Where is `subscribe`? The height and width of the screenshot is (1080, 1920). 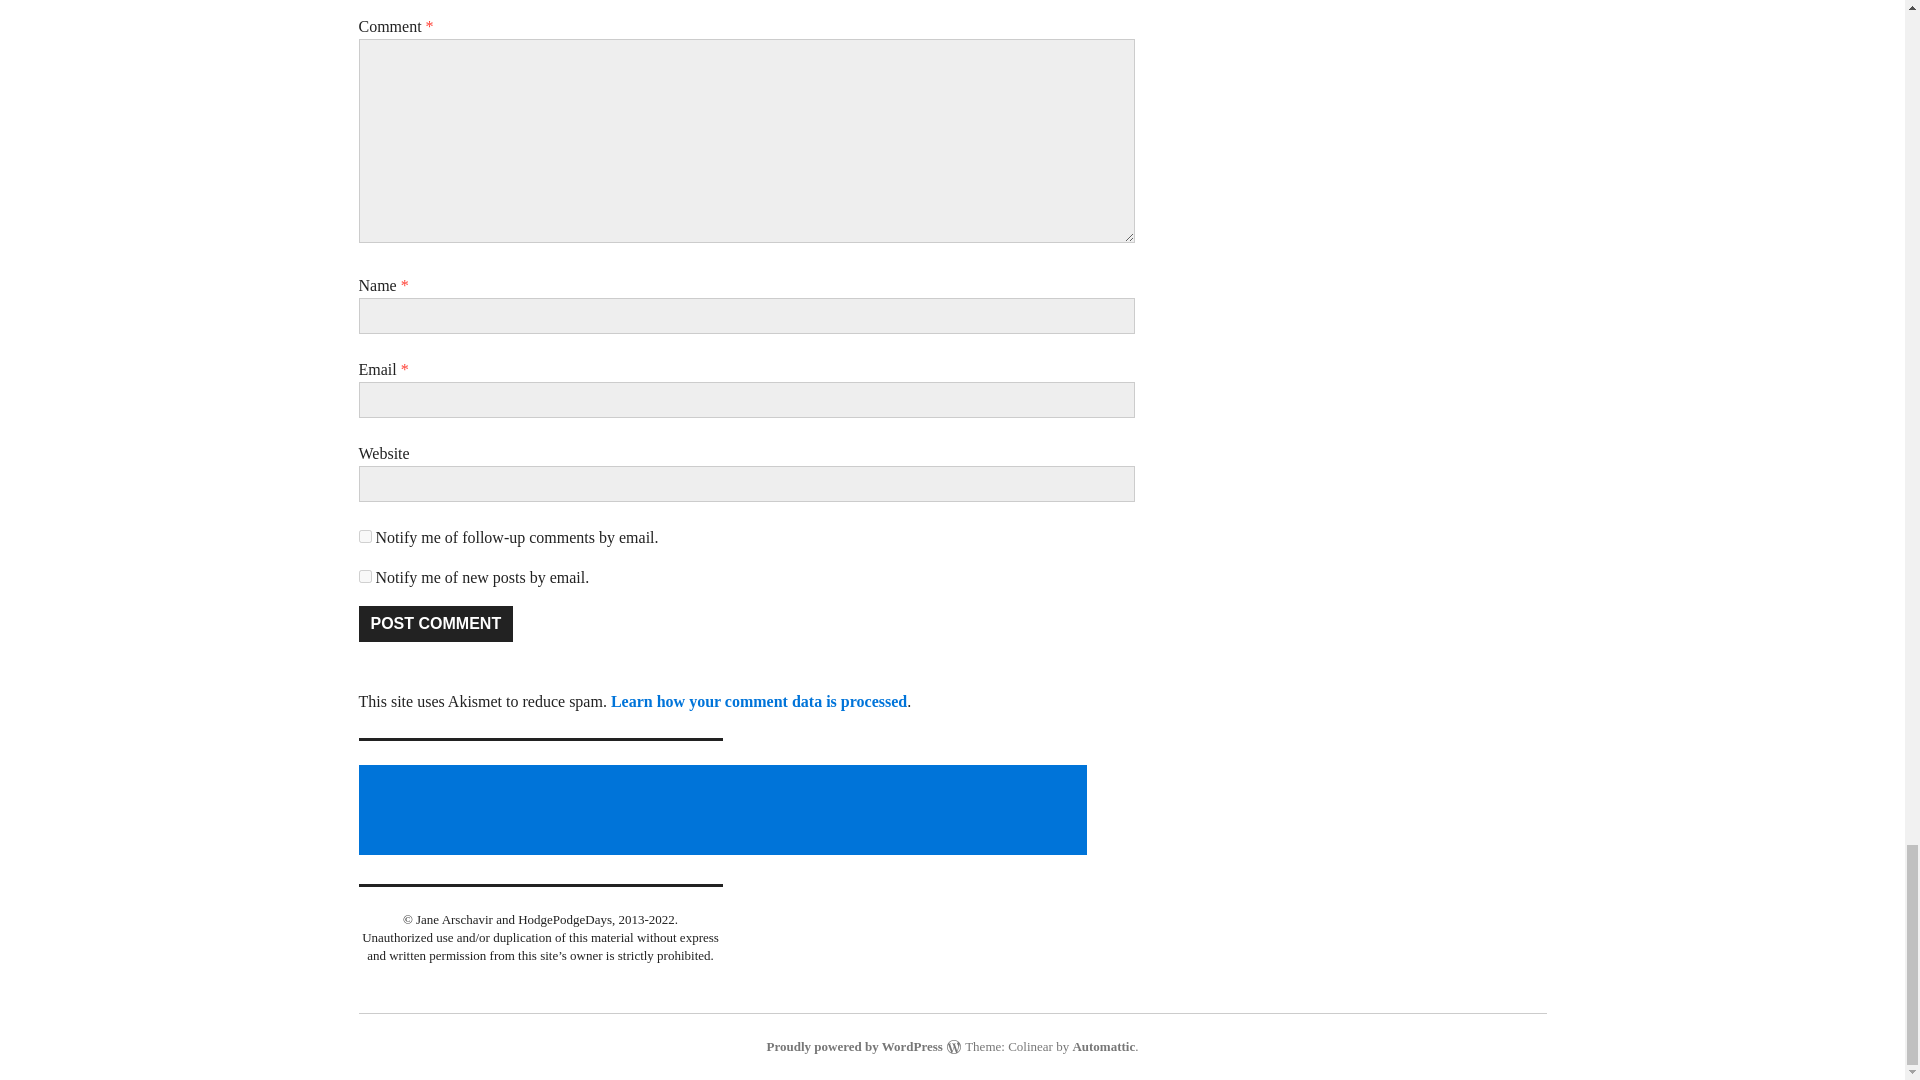 subscribe is located at coordinates (364, 536).